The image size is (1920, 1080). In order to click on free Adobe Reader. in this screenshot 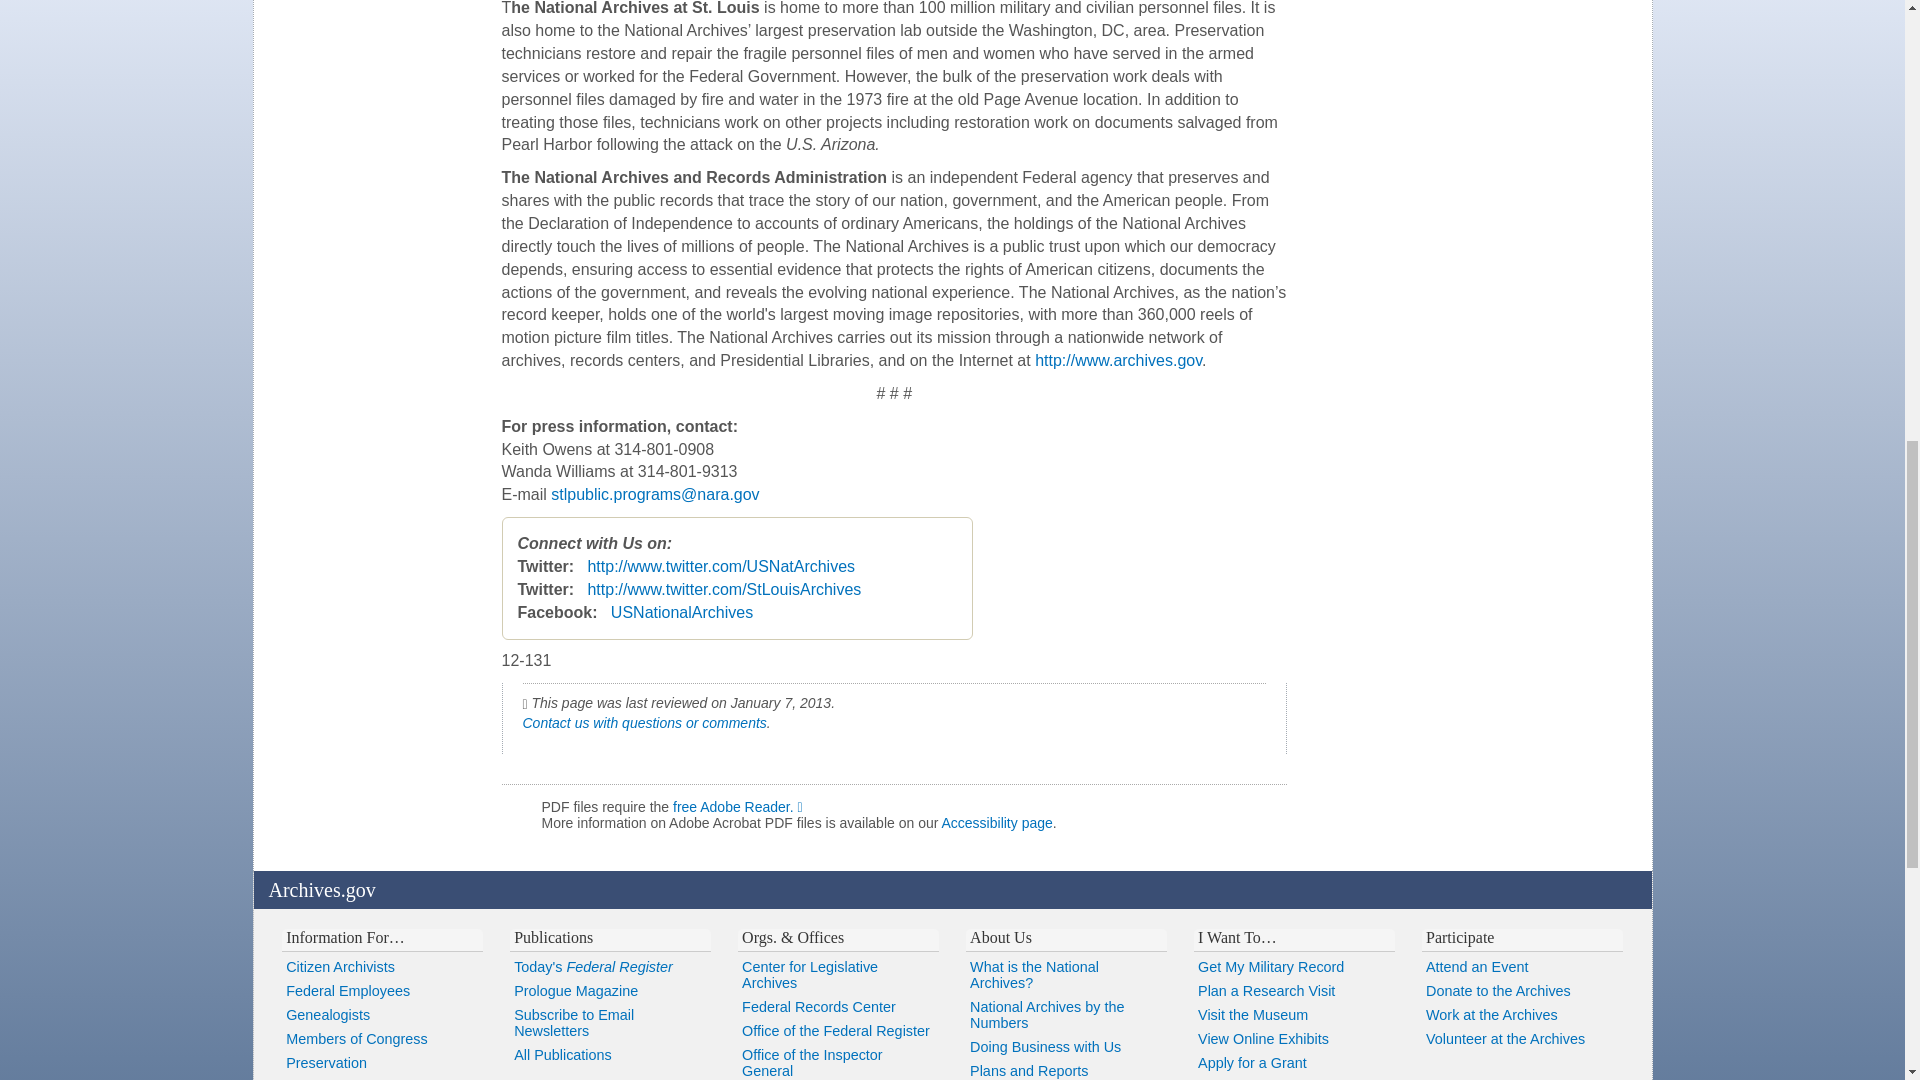, I will do `click(742, 807)`.